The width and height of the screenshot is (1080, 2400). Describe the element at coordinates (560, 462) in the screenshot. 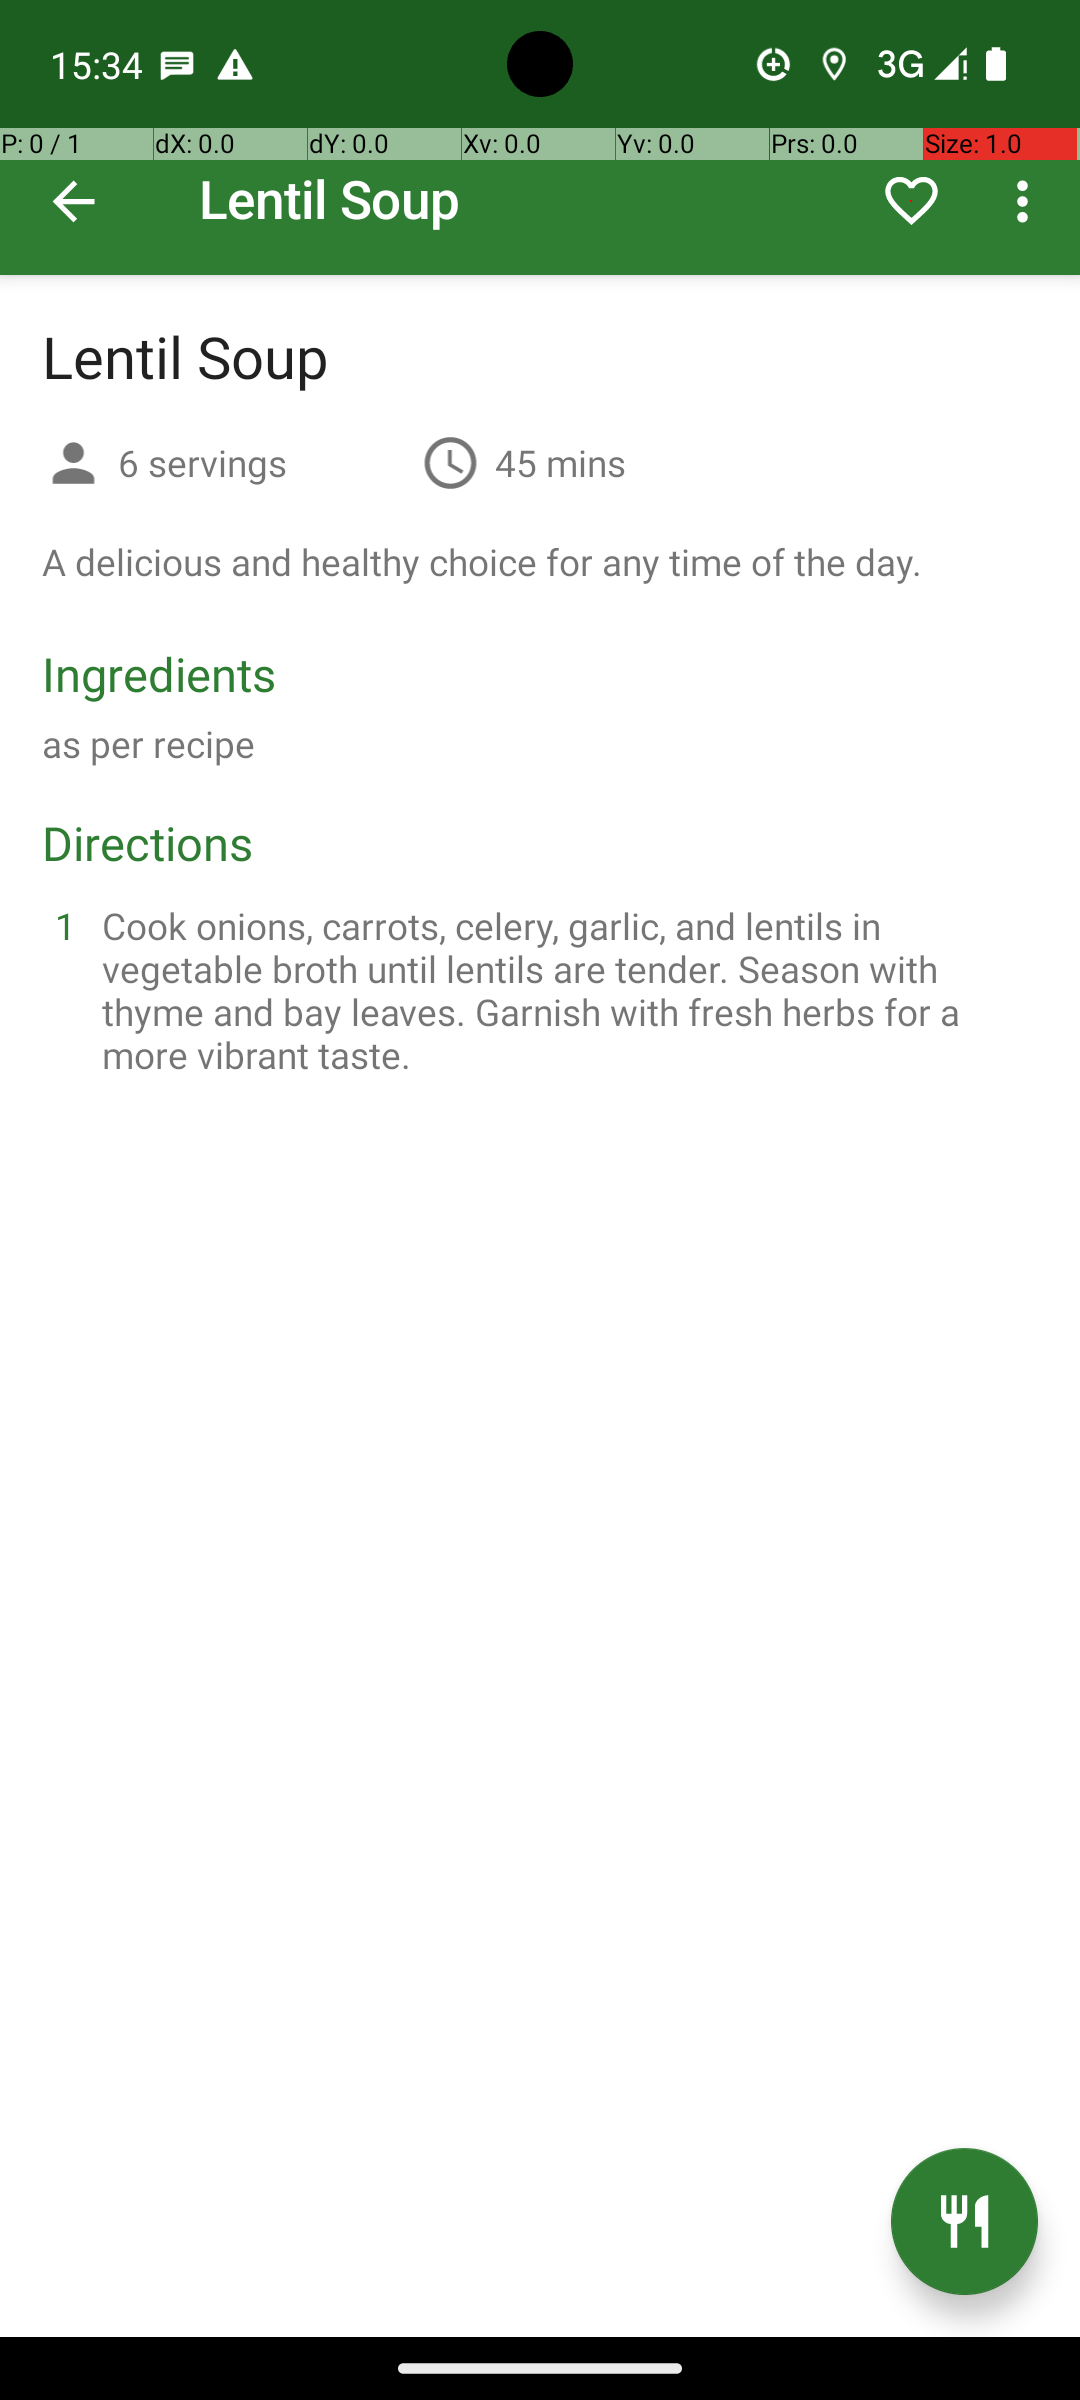

I see `45 mins` at that location.